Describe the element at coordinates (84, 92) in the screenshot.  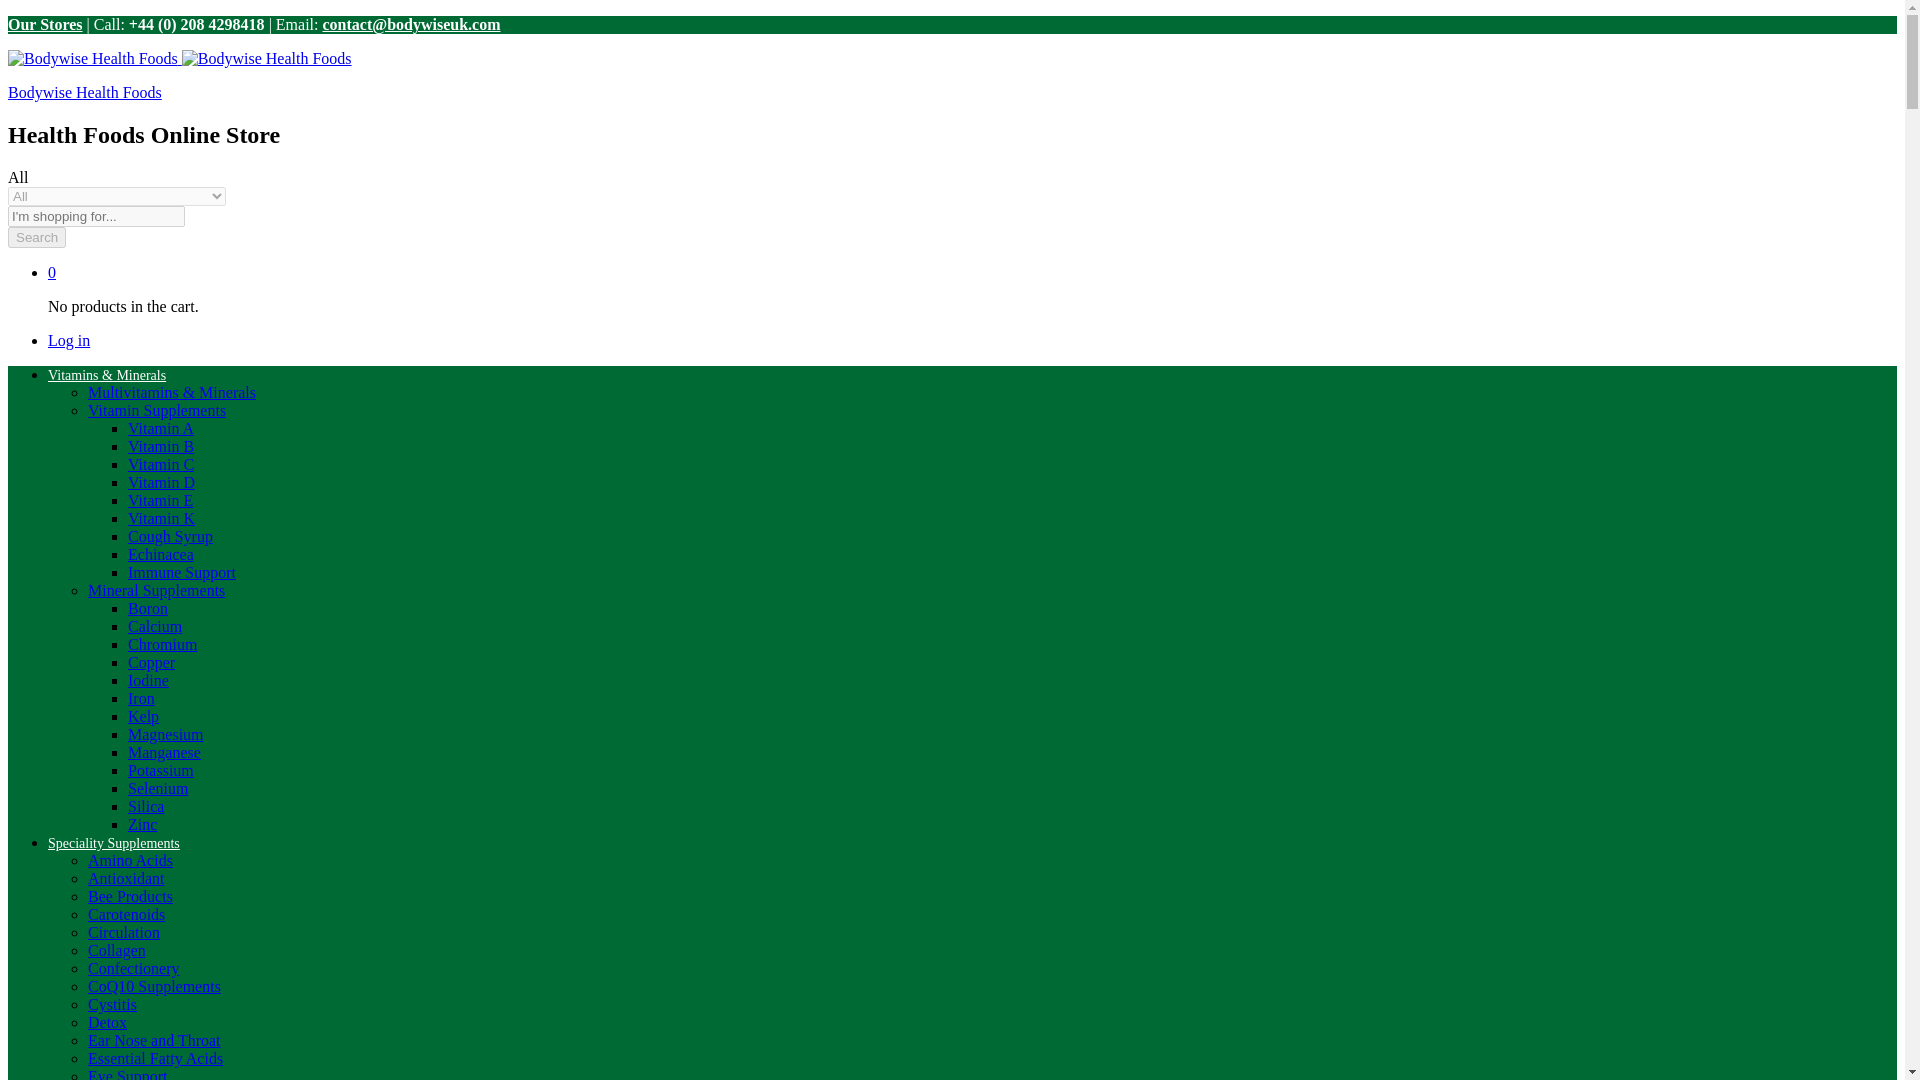
I see `Bodywise Health Foods` at that location.